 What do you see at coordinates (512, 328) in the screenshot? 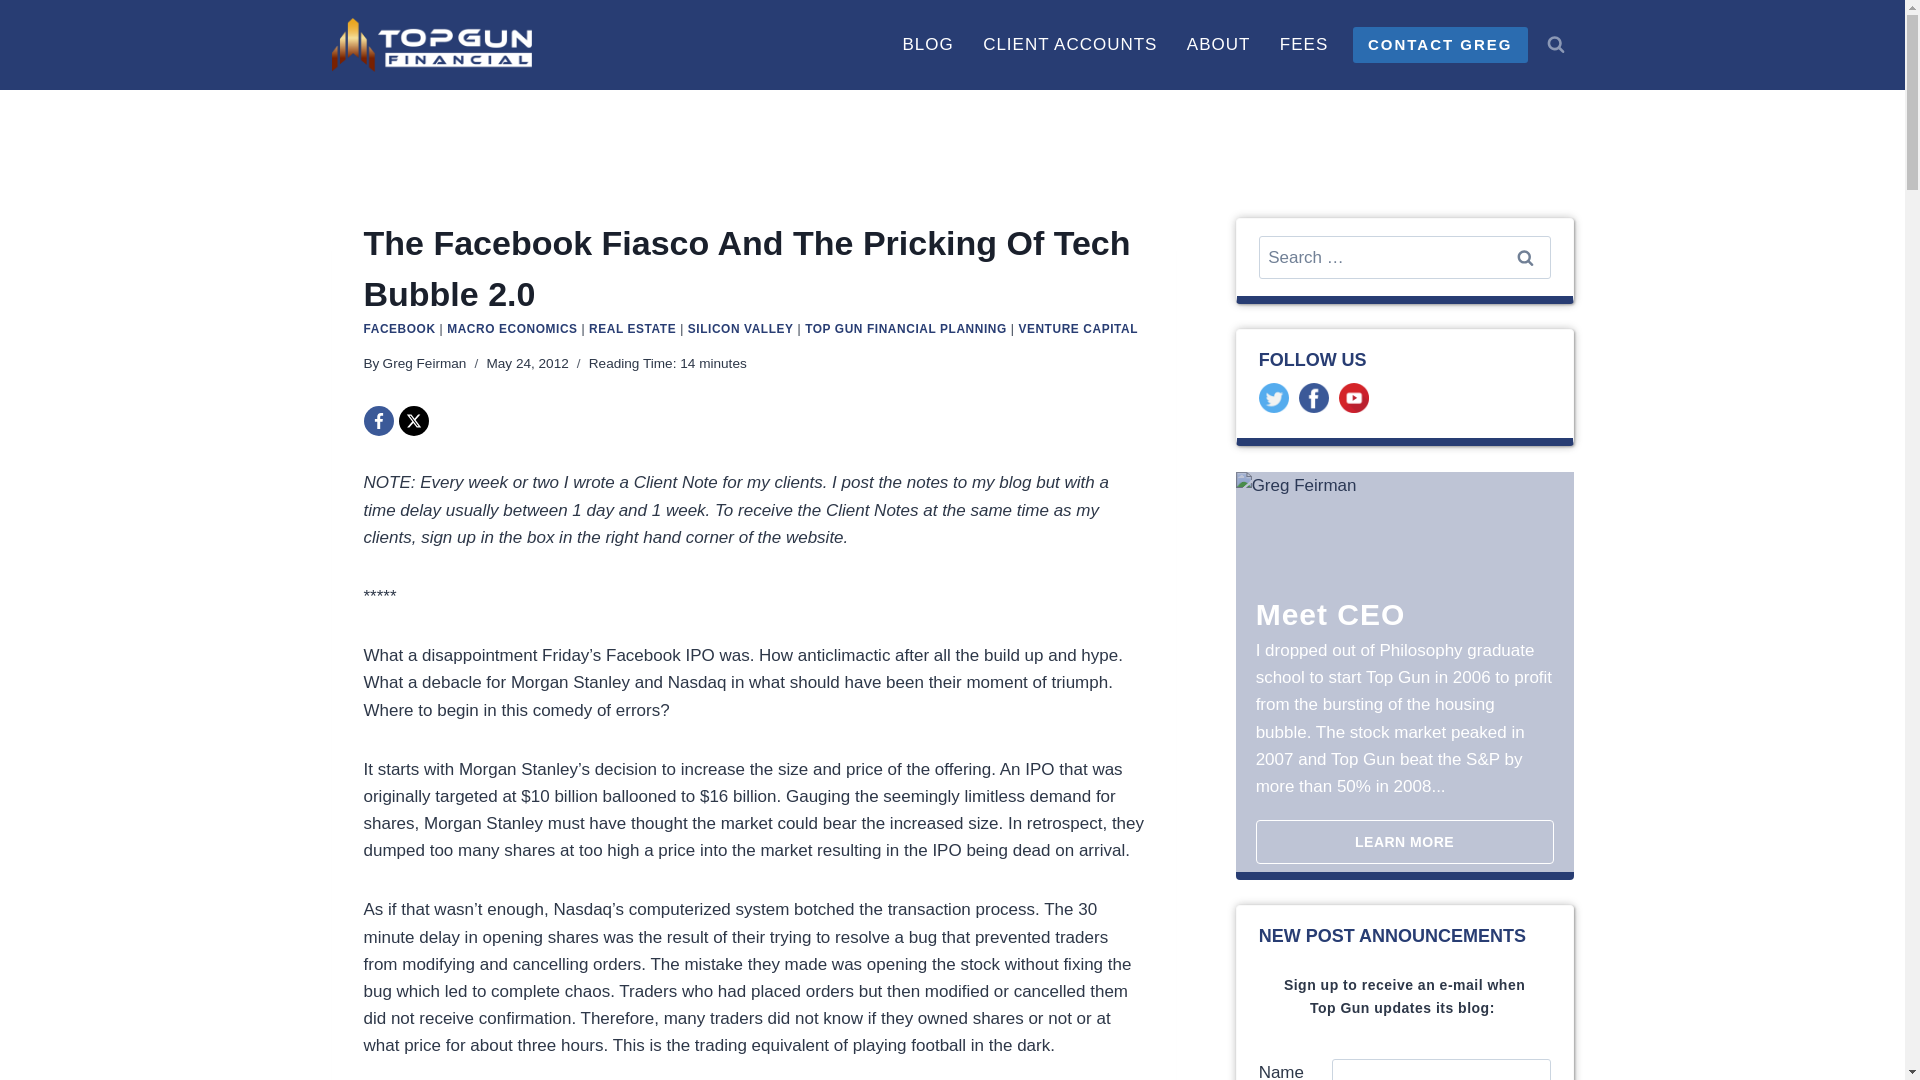
I see `MACRO ECONOMICS` at bounding box center [512, 328].